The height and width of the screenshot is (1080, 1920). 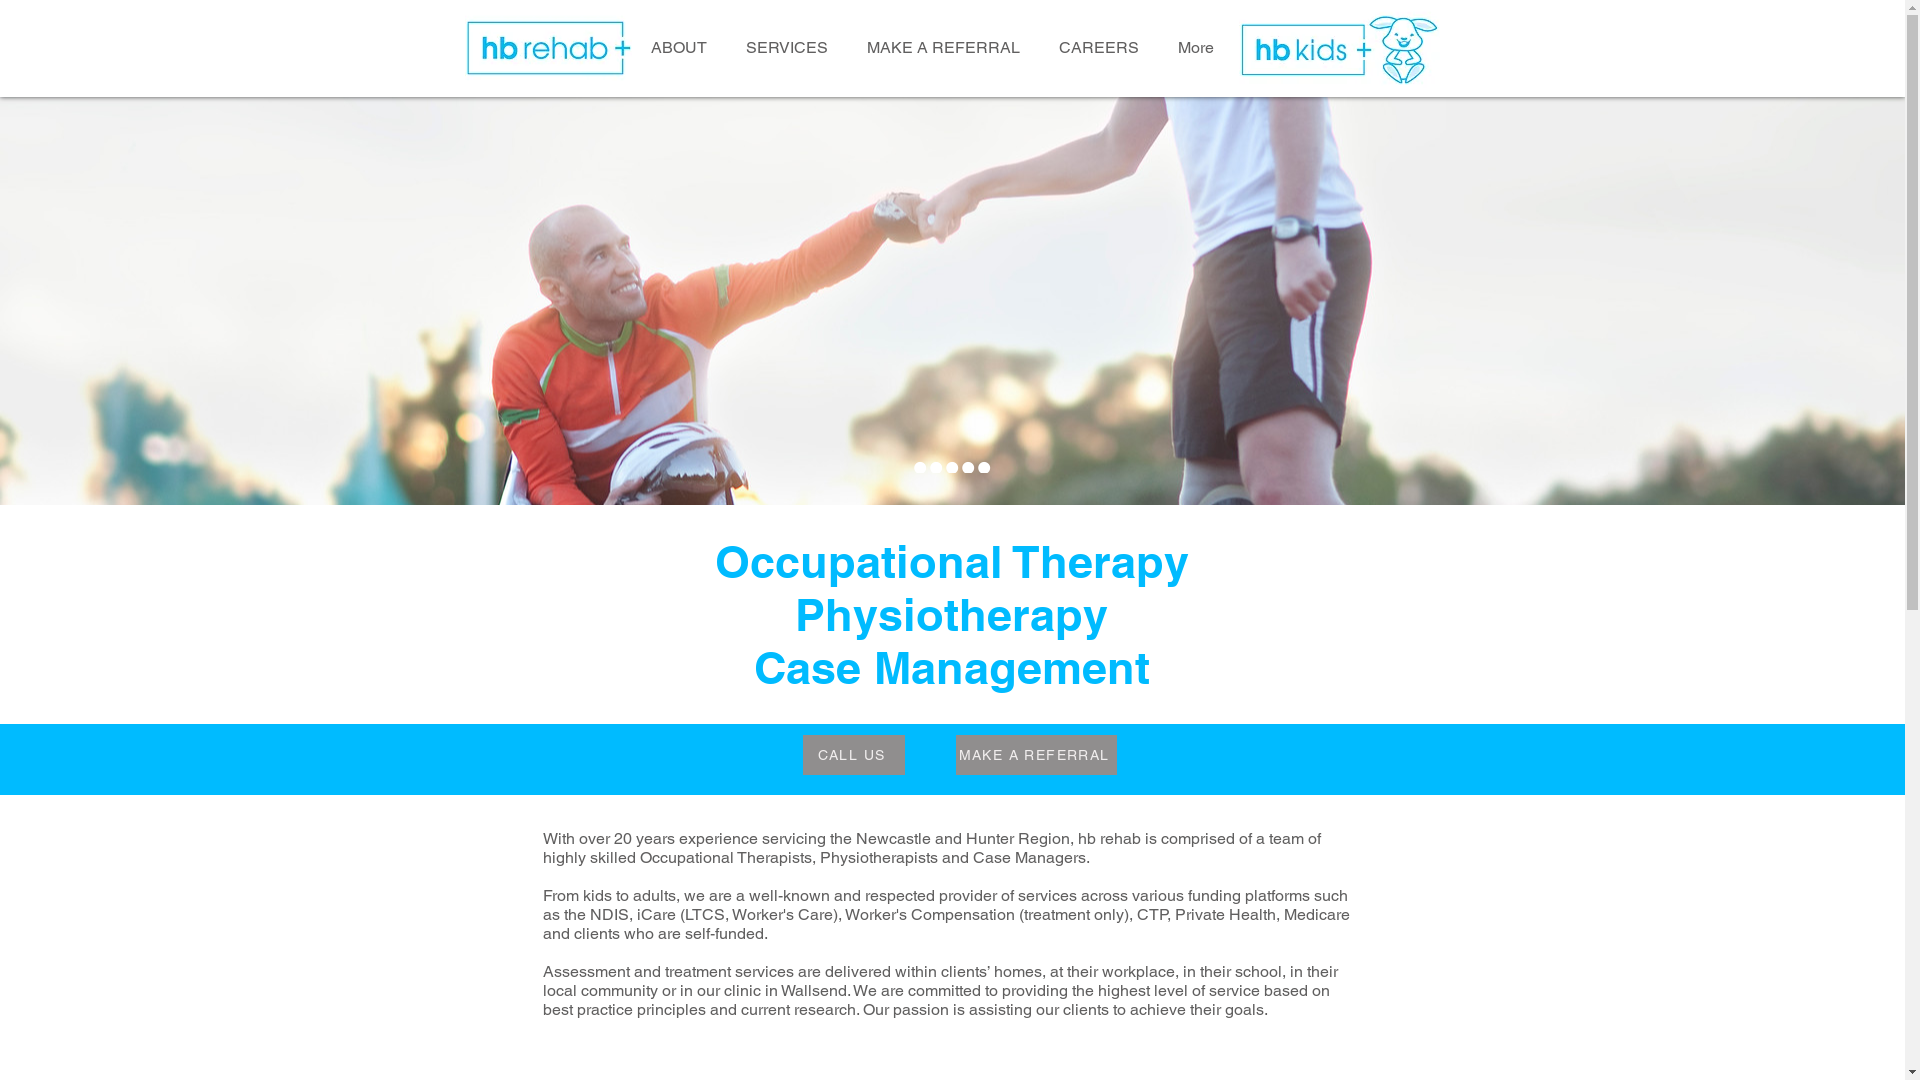 What do you see at coordinates (788, 48) in the screenshot?
I see `SERVICES` at bounding box center [788, 48].